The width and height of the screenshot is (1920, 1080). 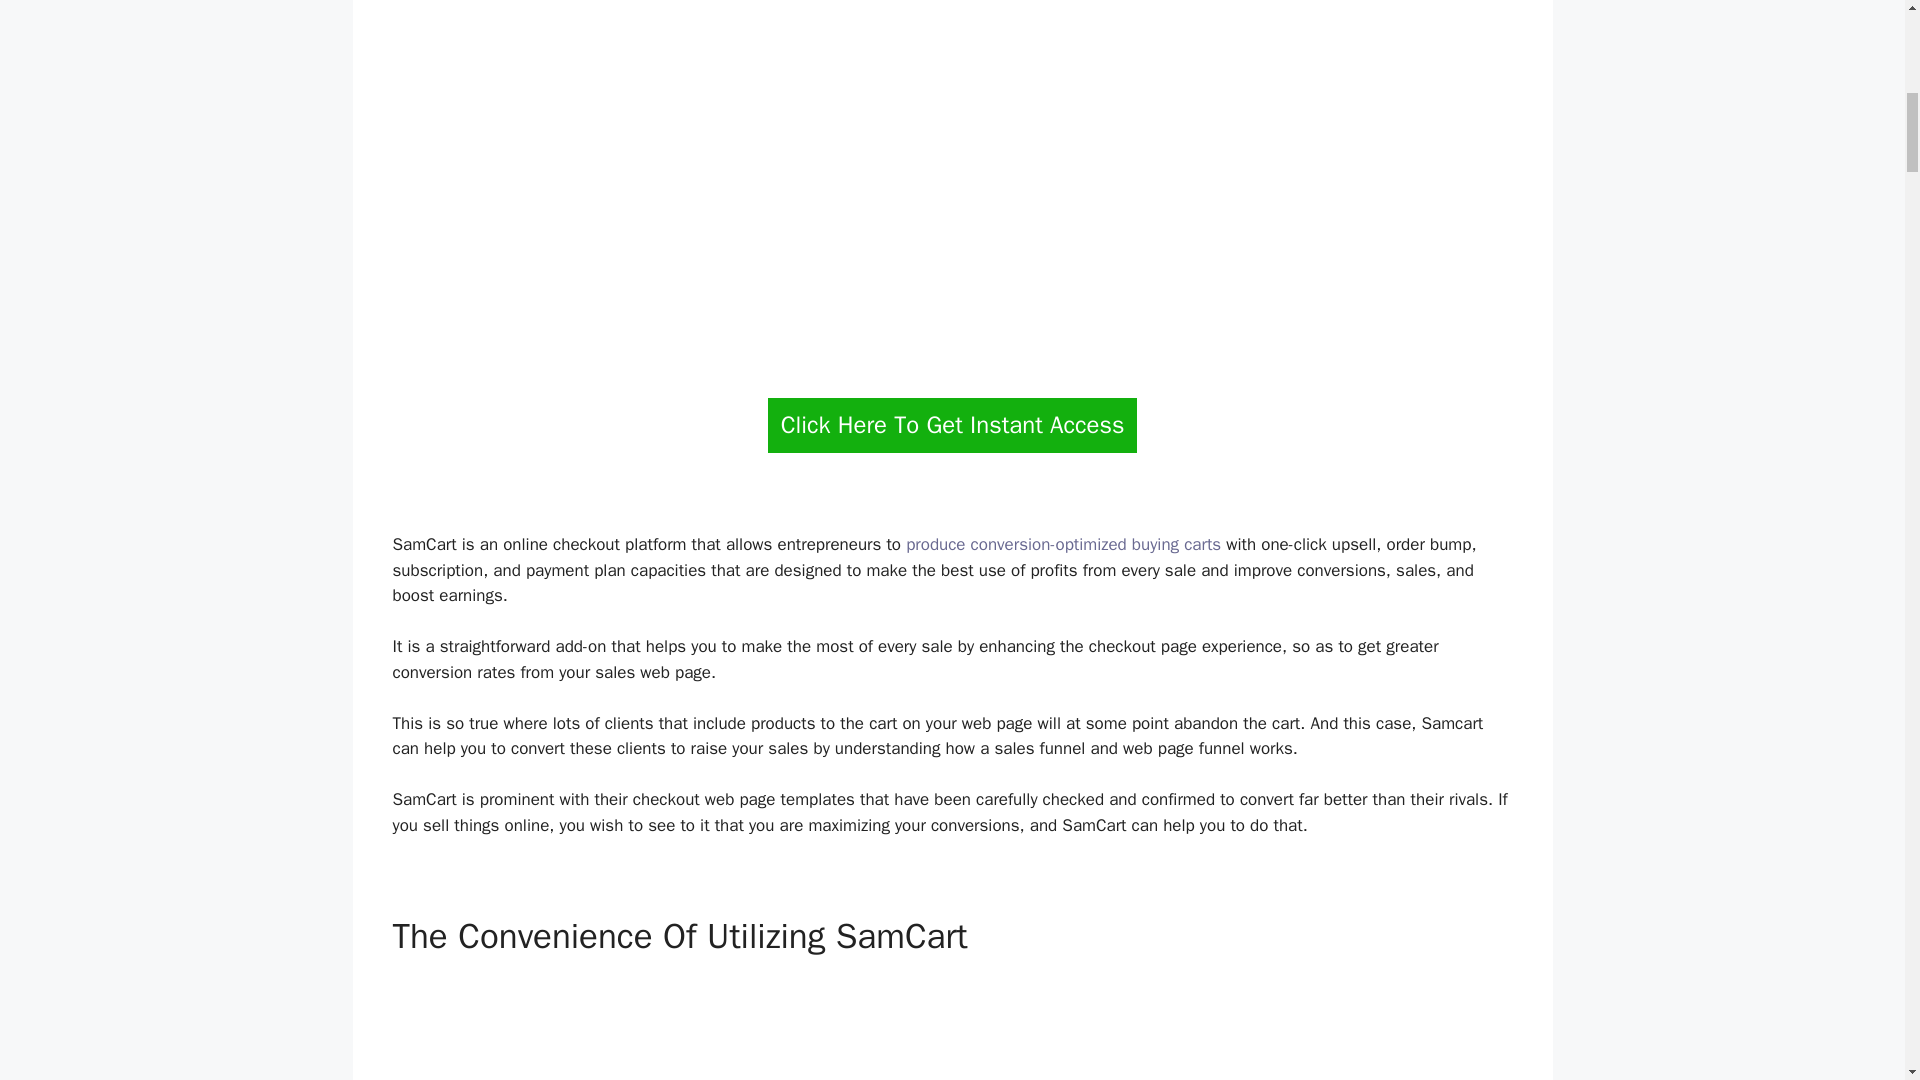 What do you see at coordinates (953, 425) in the screenshot?
I see `Click Here To Get Instant Access` at bounding box center [953, 425].